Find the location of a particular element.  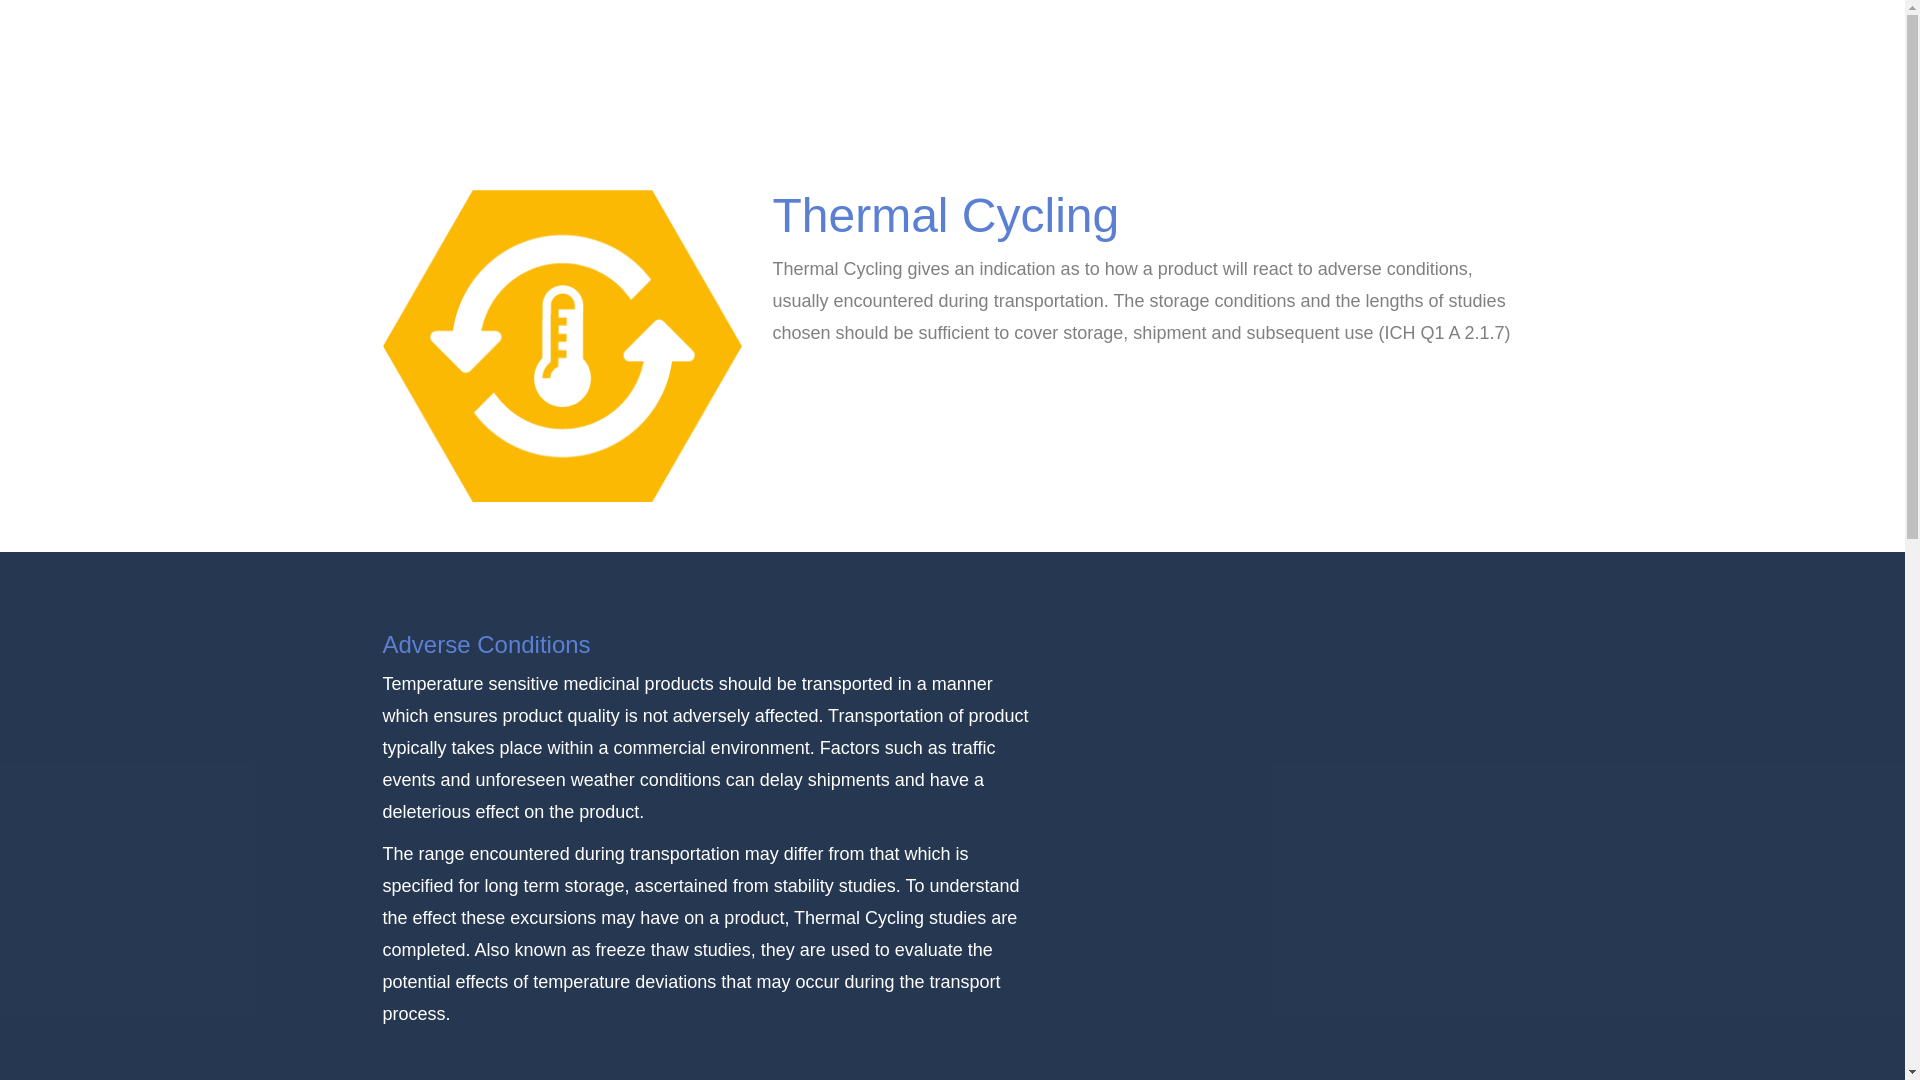

HOME is located at coordinates (812, 63).